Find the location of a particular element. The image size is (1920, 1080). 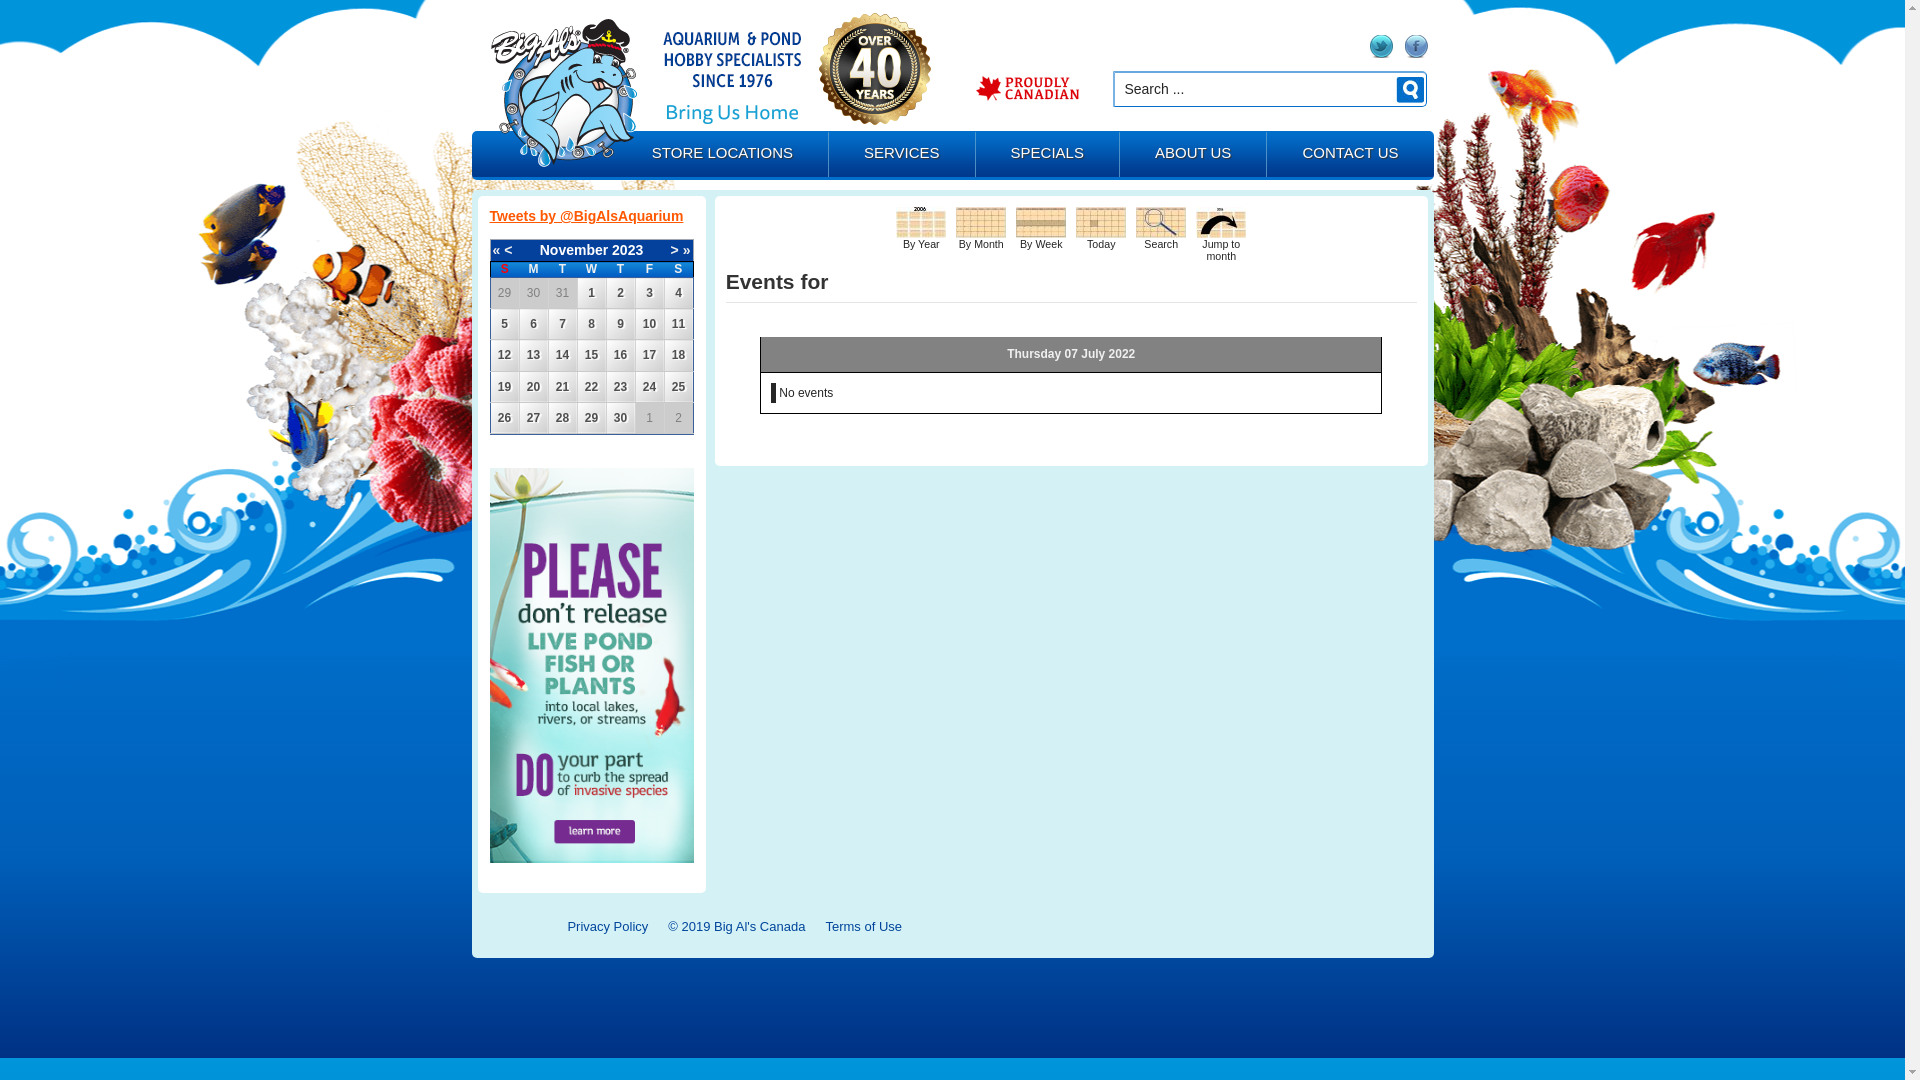

Today is located at coordinates (1101, 222).